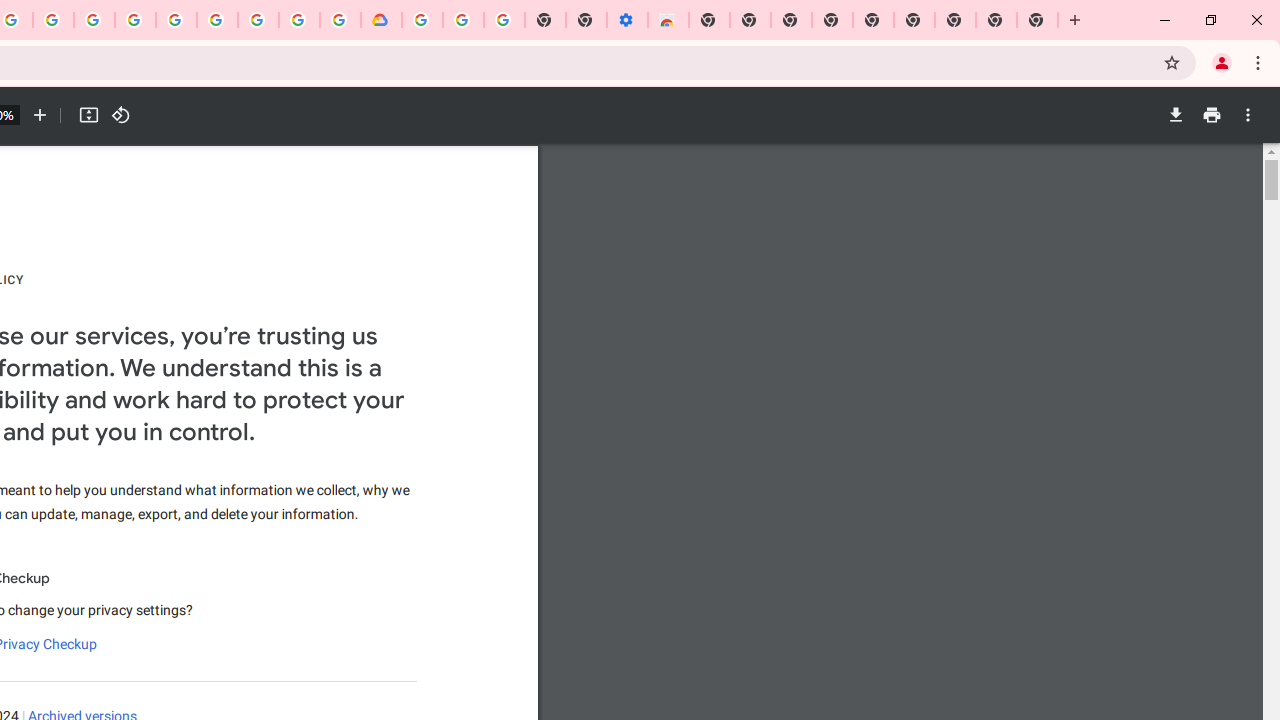  Describe the element at coordinates (299, 20) in the screenshot. I see `Create your Google Account` at that location.